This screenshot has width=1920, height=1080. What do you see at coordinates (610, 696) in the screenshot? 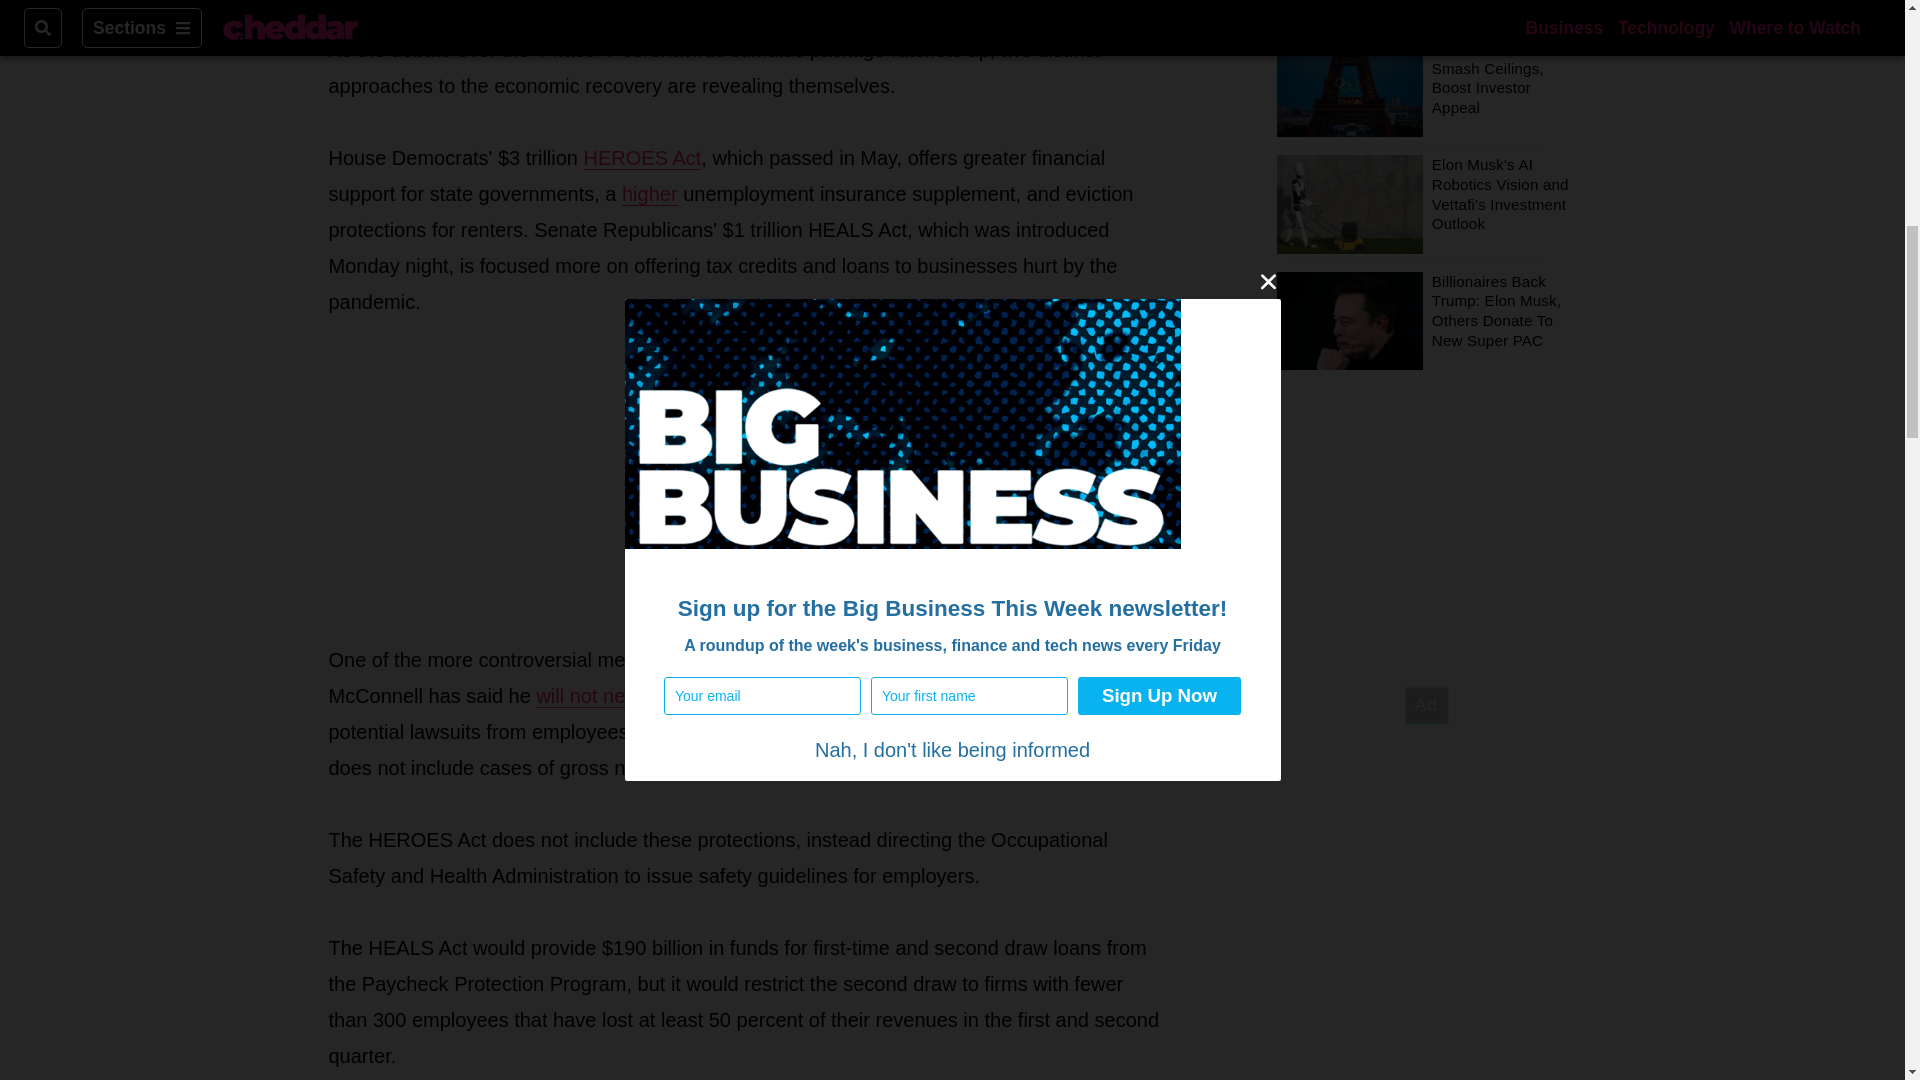
I see `will not negotiate` at bounding box center [610, 696].